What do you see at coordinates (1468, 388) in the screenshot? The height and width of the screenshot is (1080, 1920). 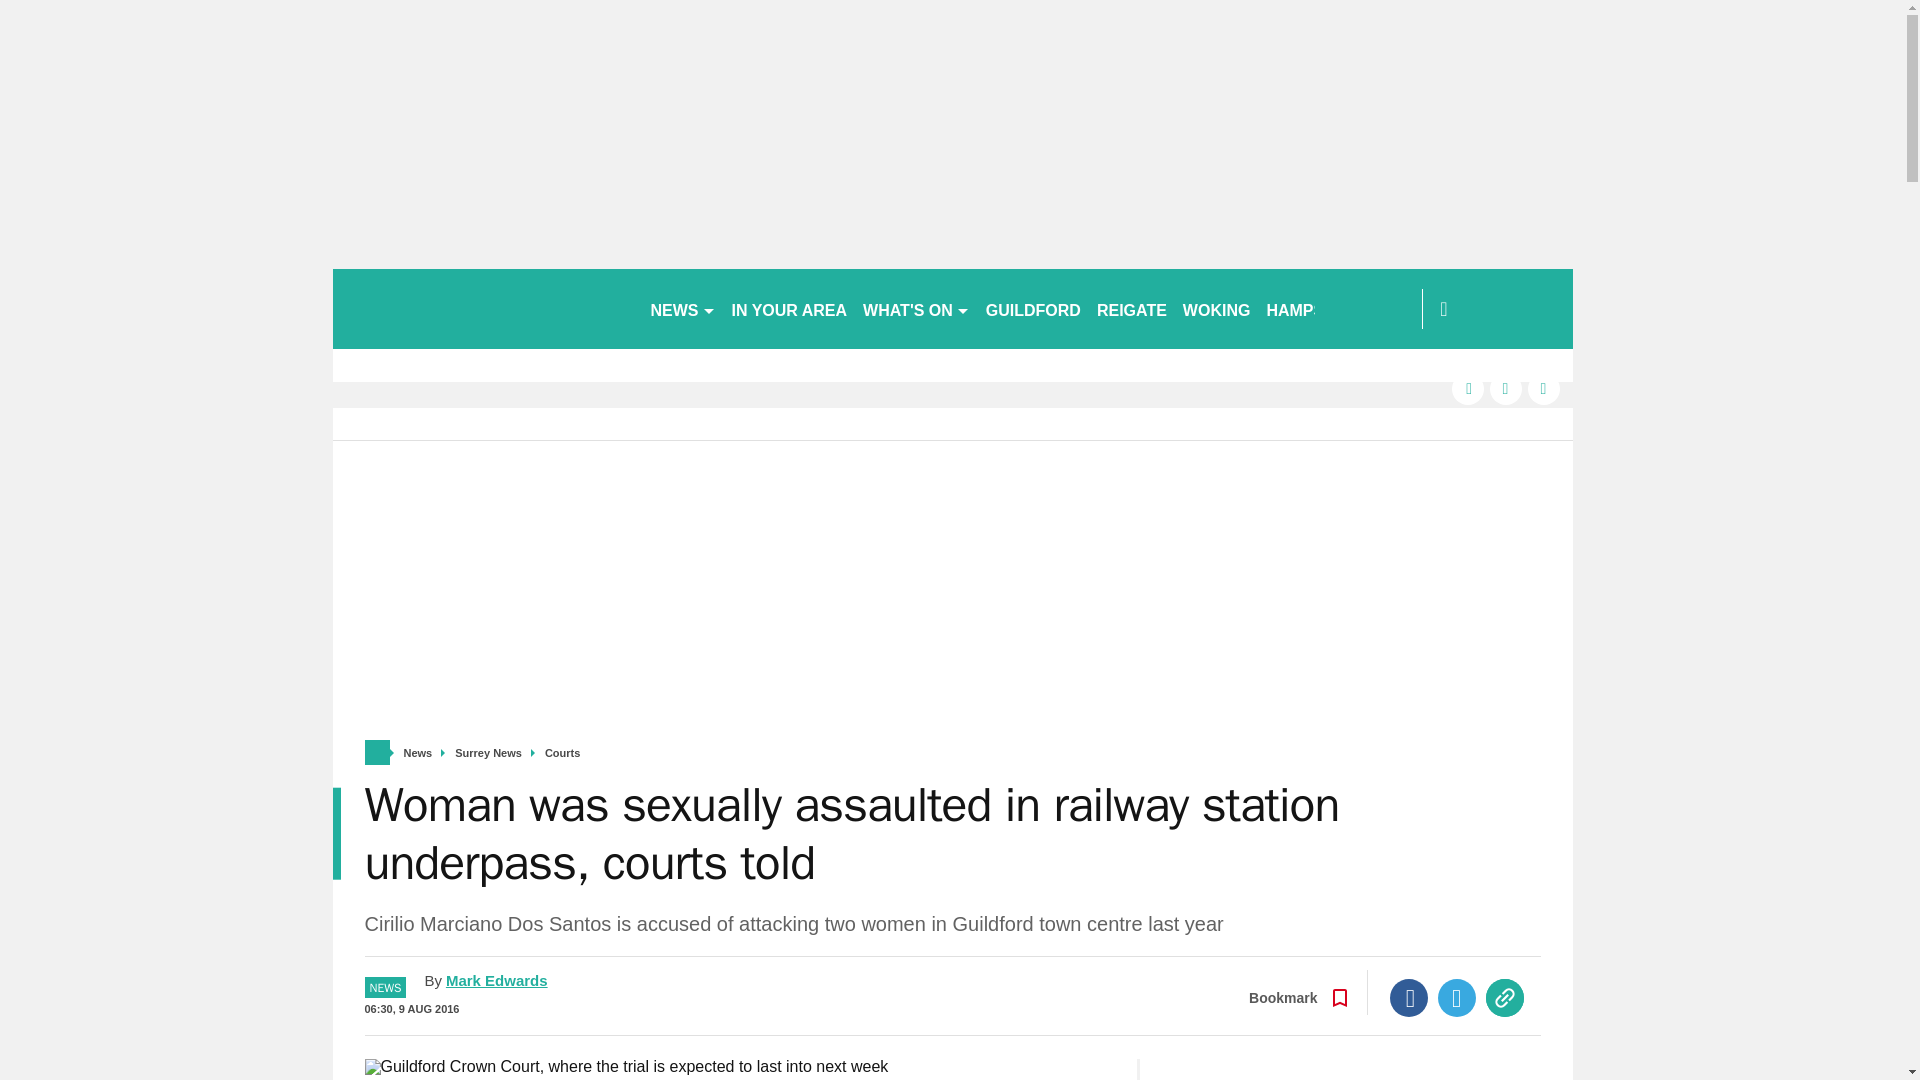 I see `facebook` at bounding box center [1468, 388].